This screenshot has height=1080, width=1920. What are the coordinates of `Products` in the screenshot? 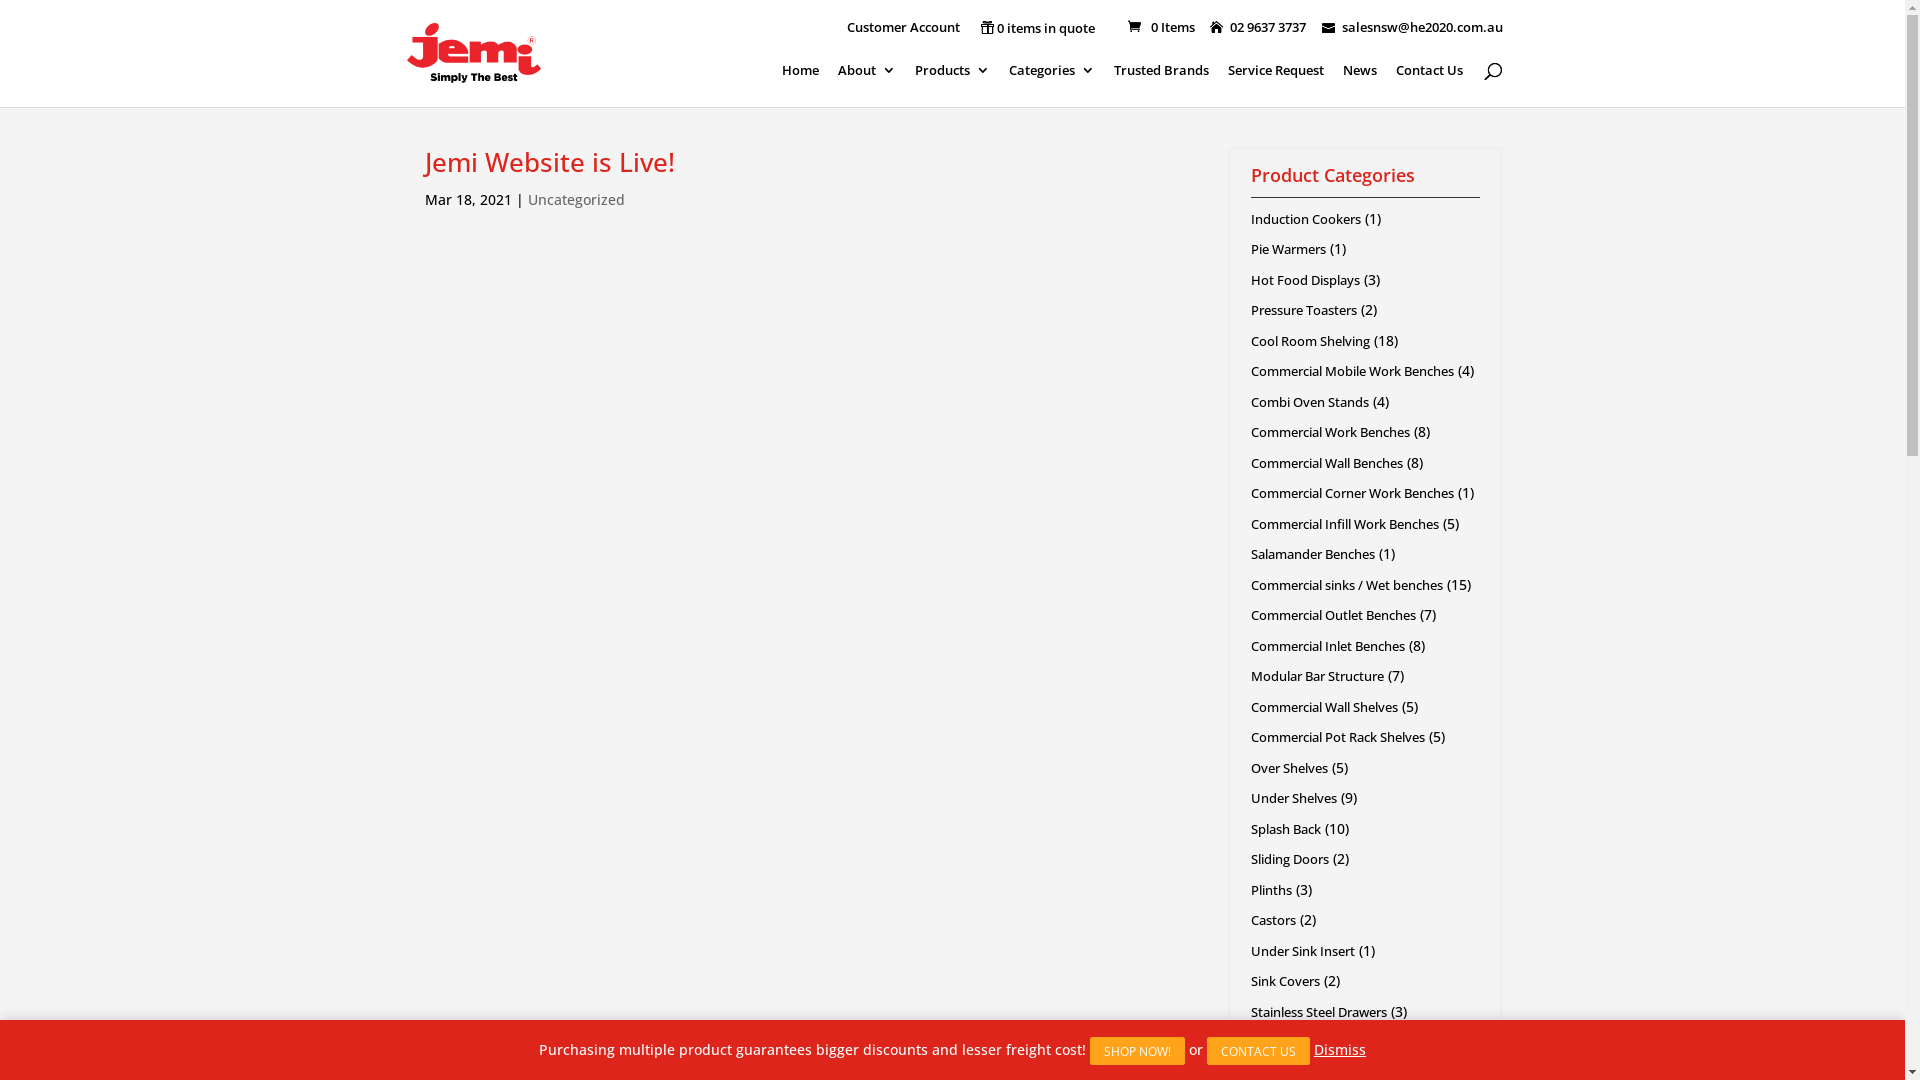 It's located at (952, 85).